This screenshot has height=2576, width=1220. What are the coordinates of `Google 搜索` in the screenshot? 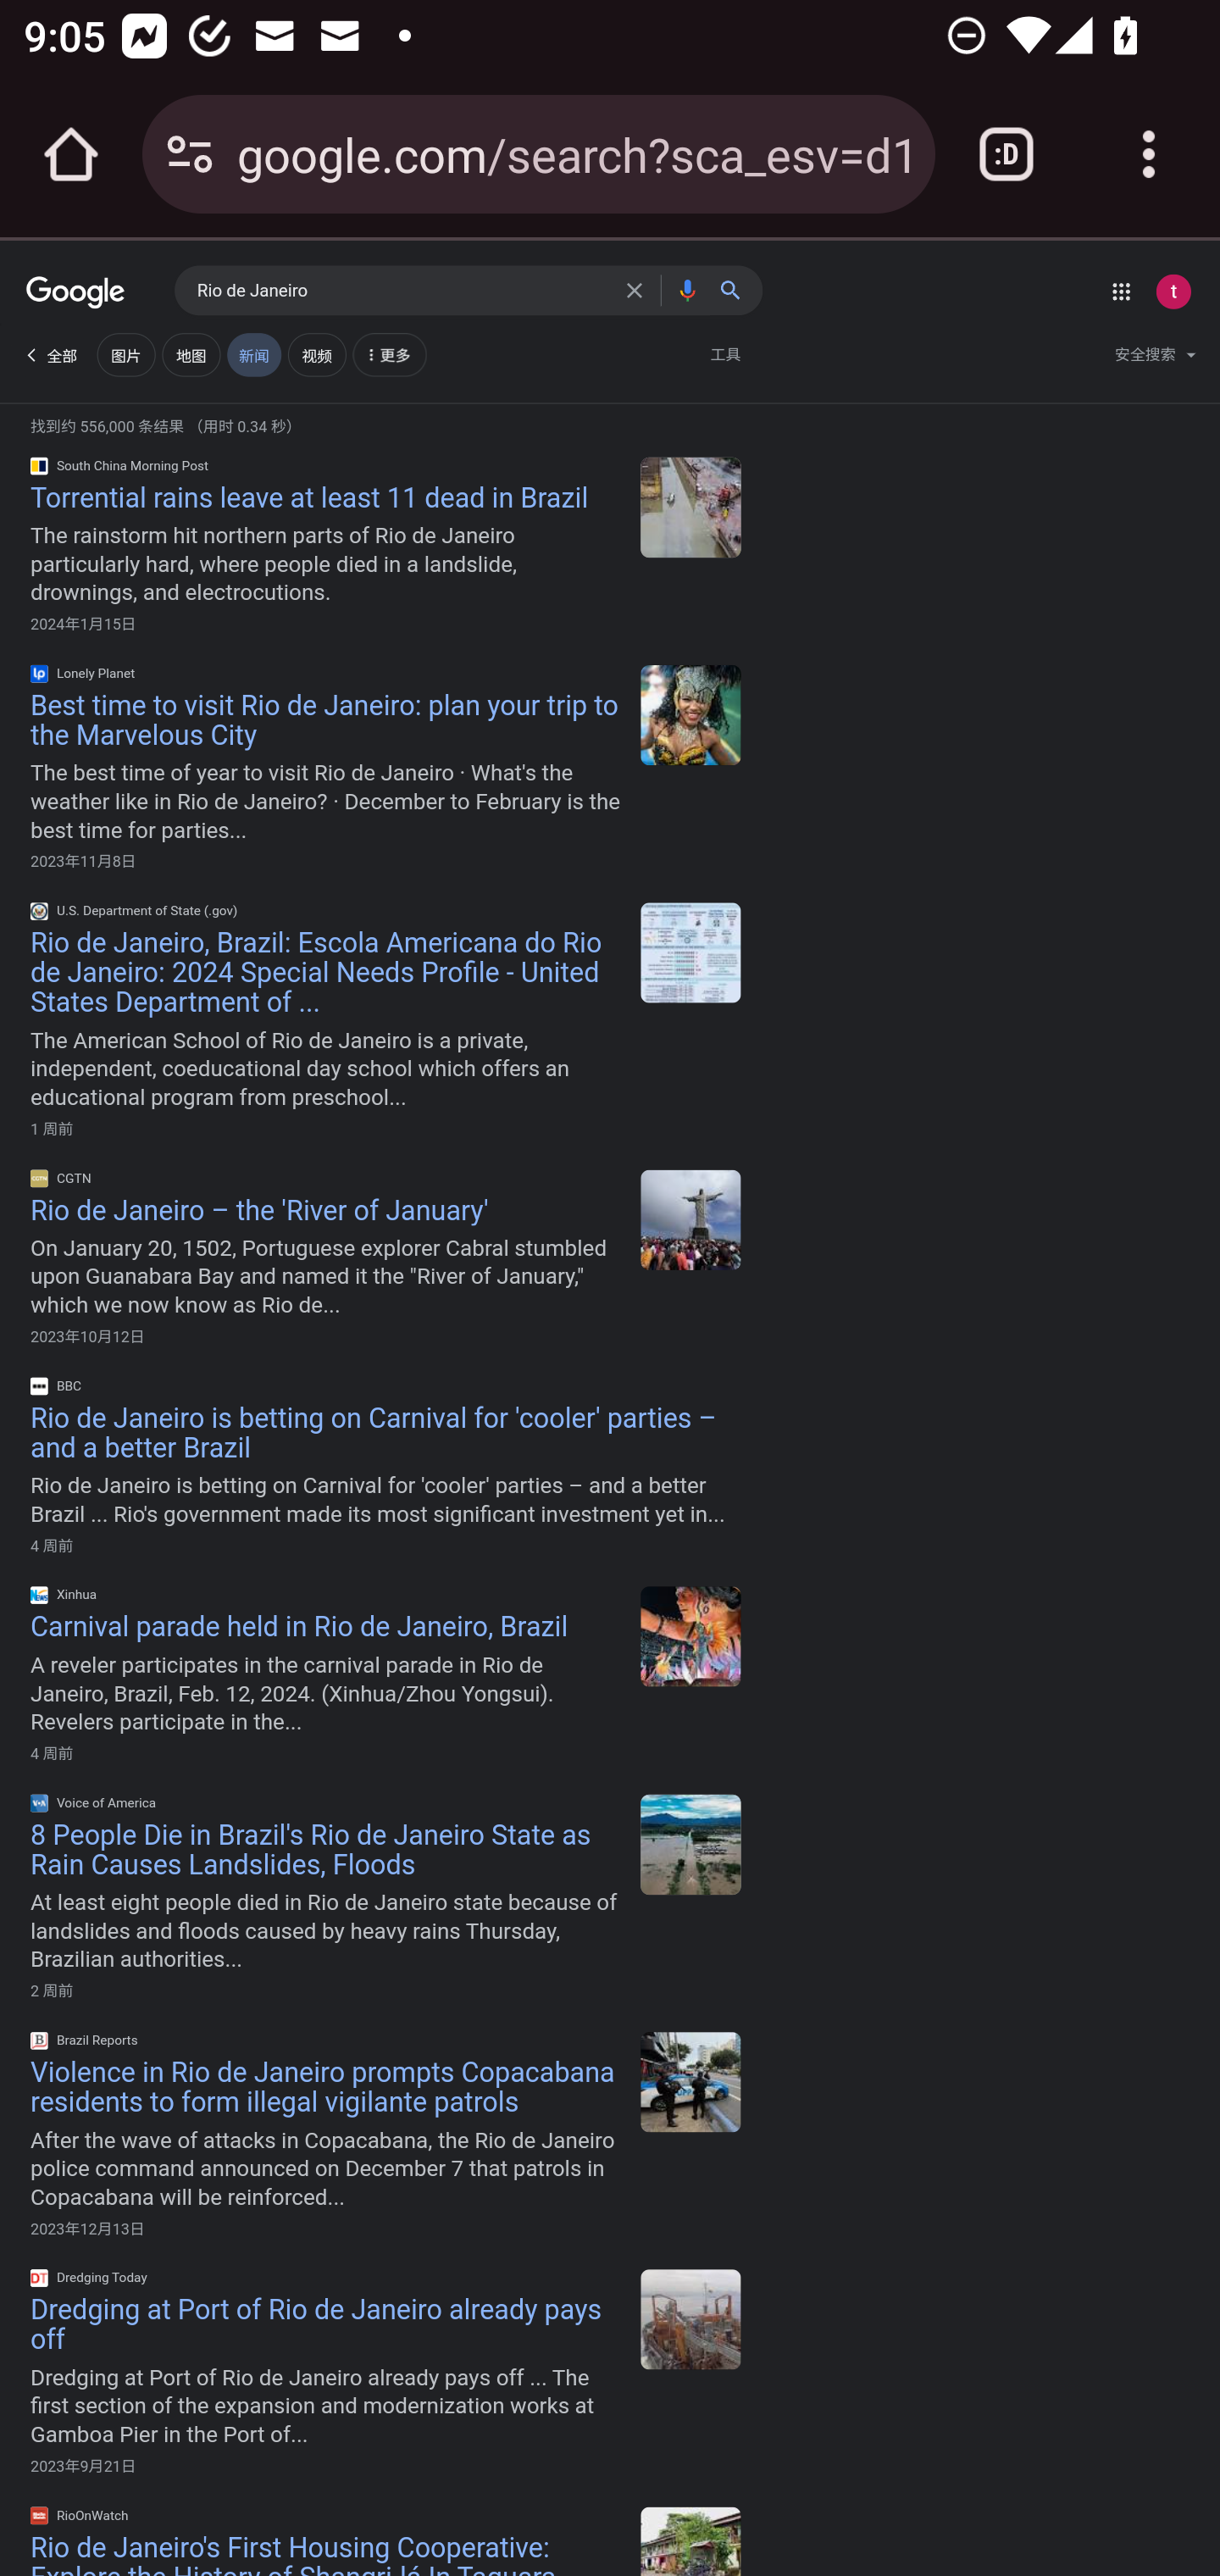 It's located at (737, 290).